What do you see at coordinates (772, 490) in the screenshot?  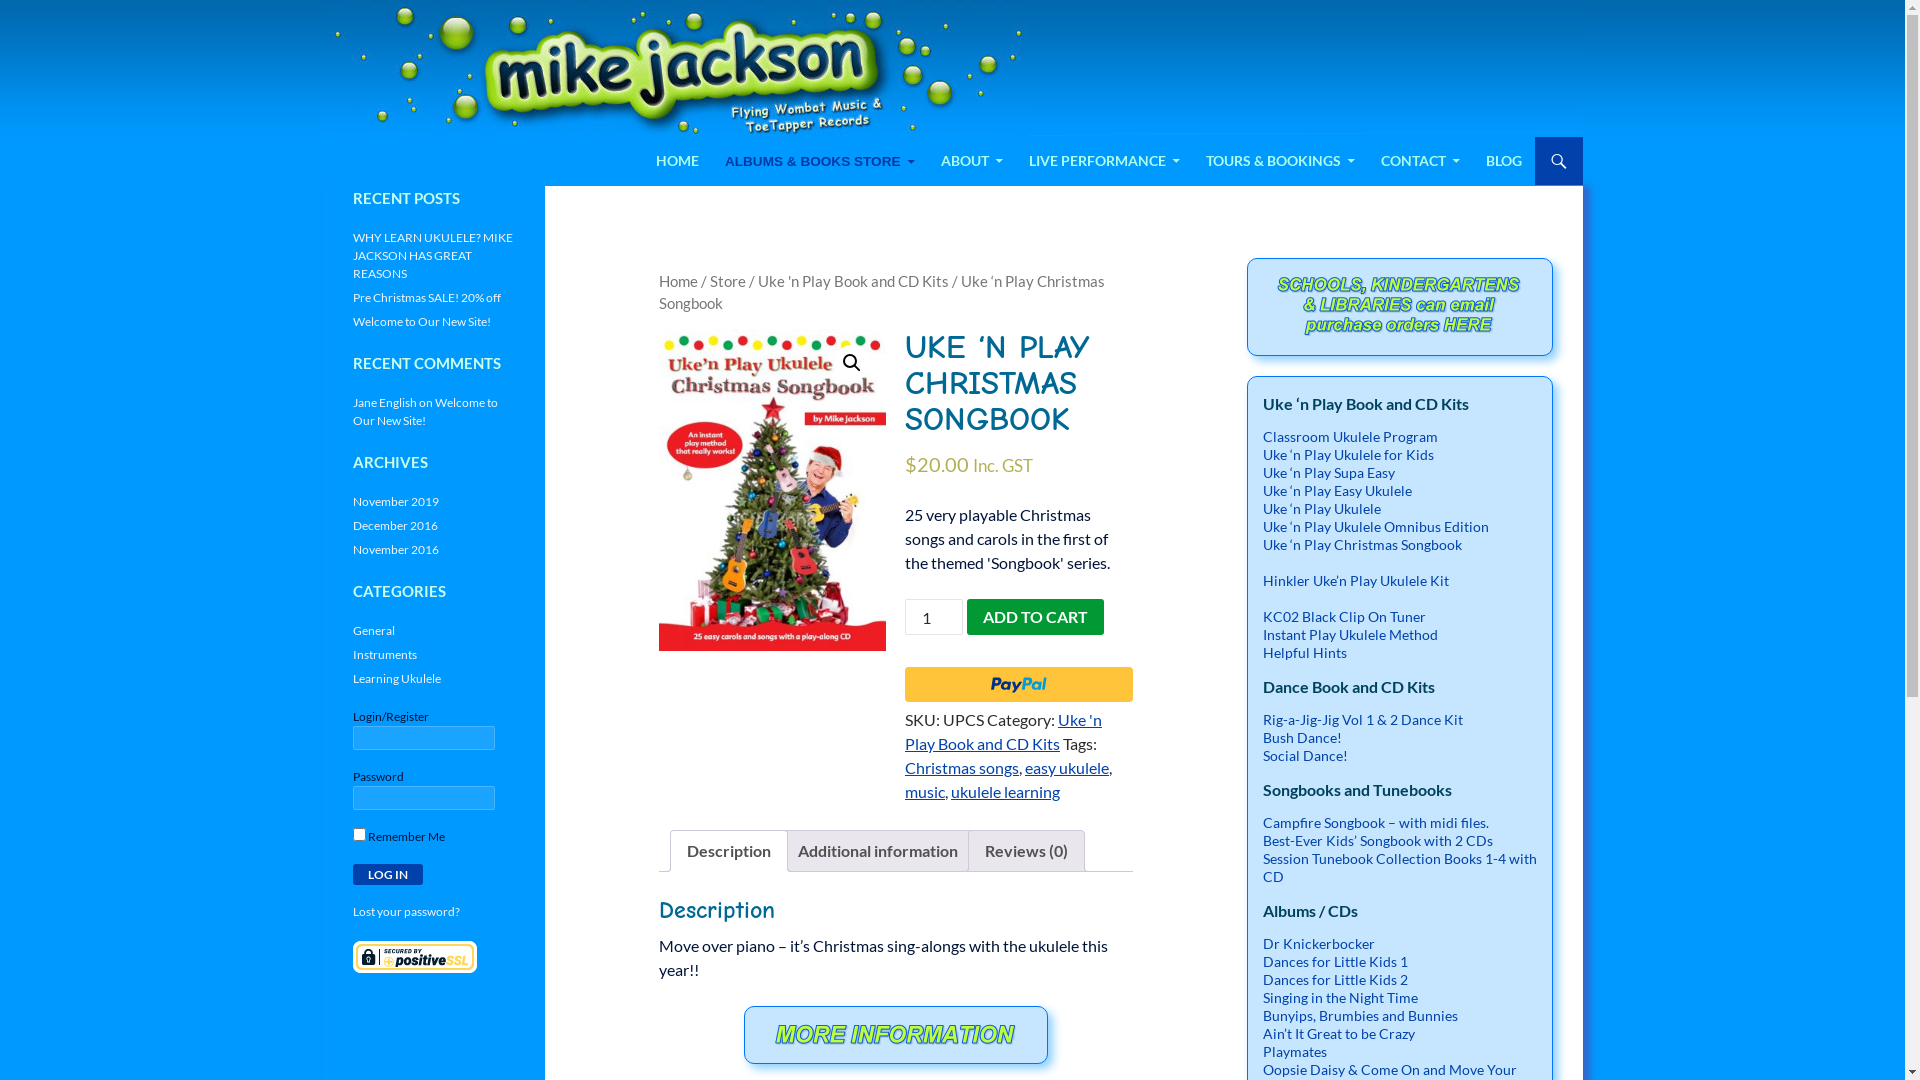 I see `Mike Jackson's Uke 'n Play Christmas Songbook` at bounding box center [772, 490].